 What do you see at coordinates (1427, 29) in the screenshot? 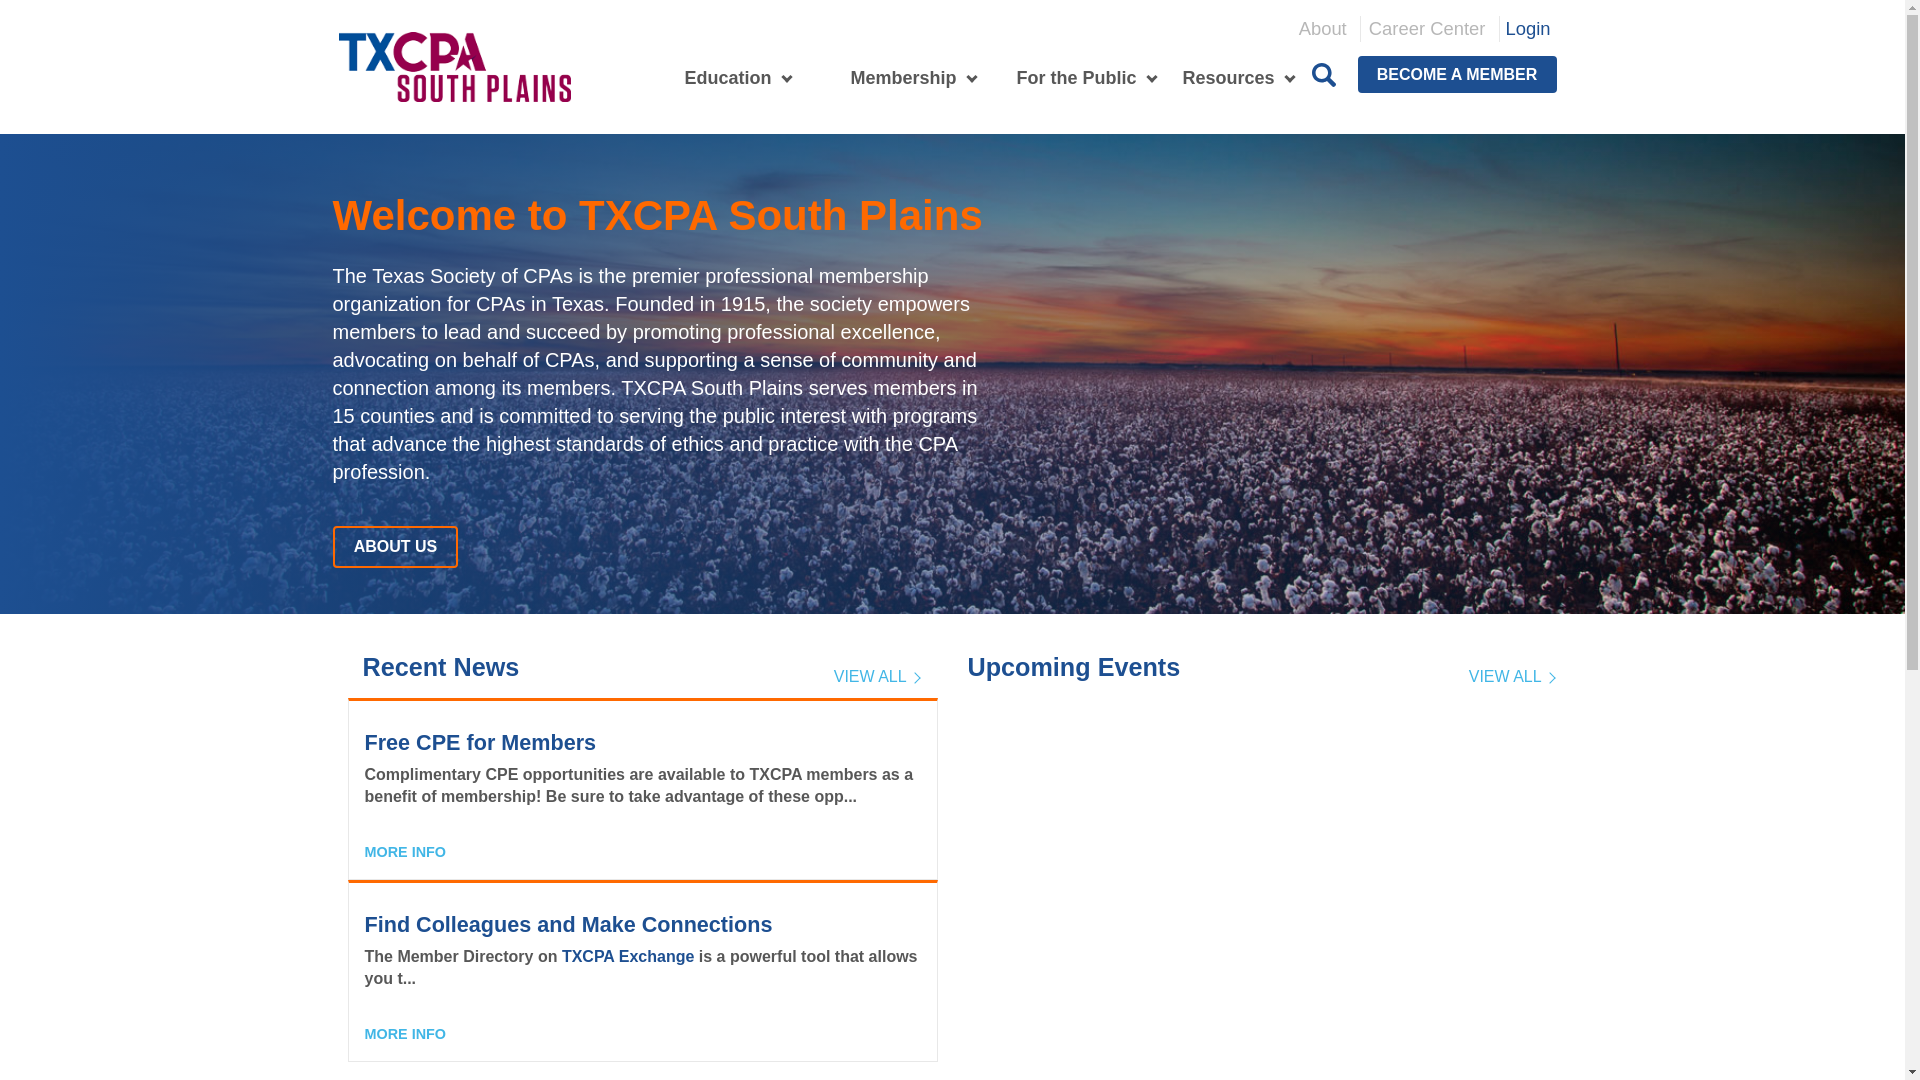
I see `Career Center` at bounding box center [1427, 29].